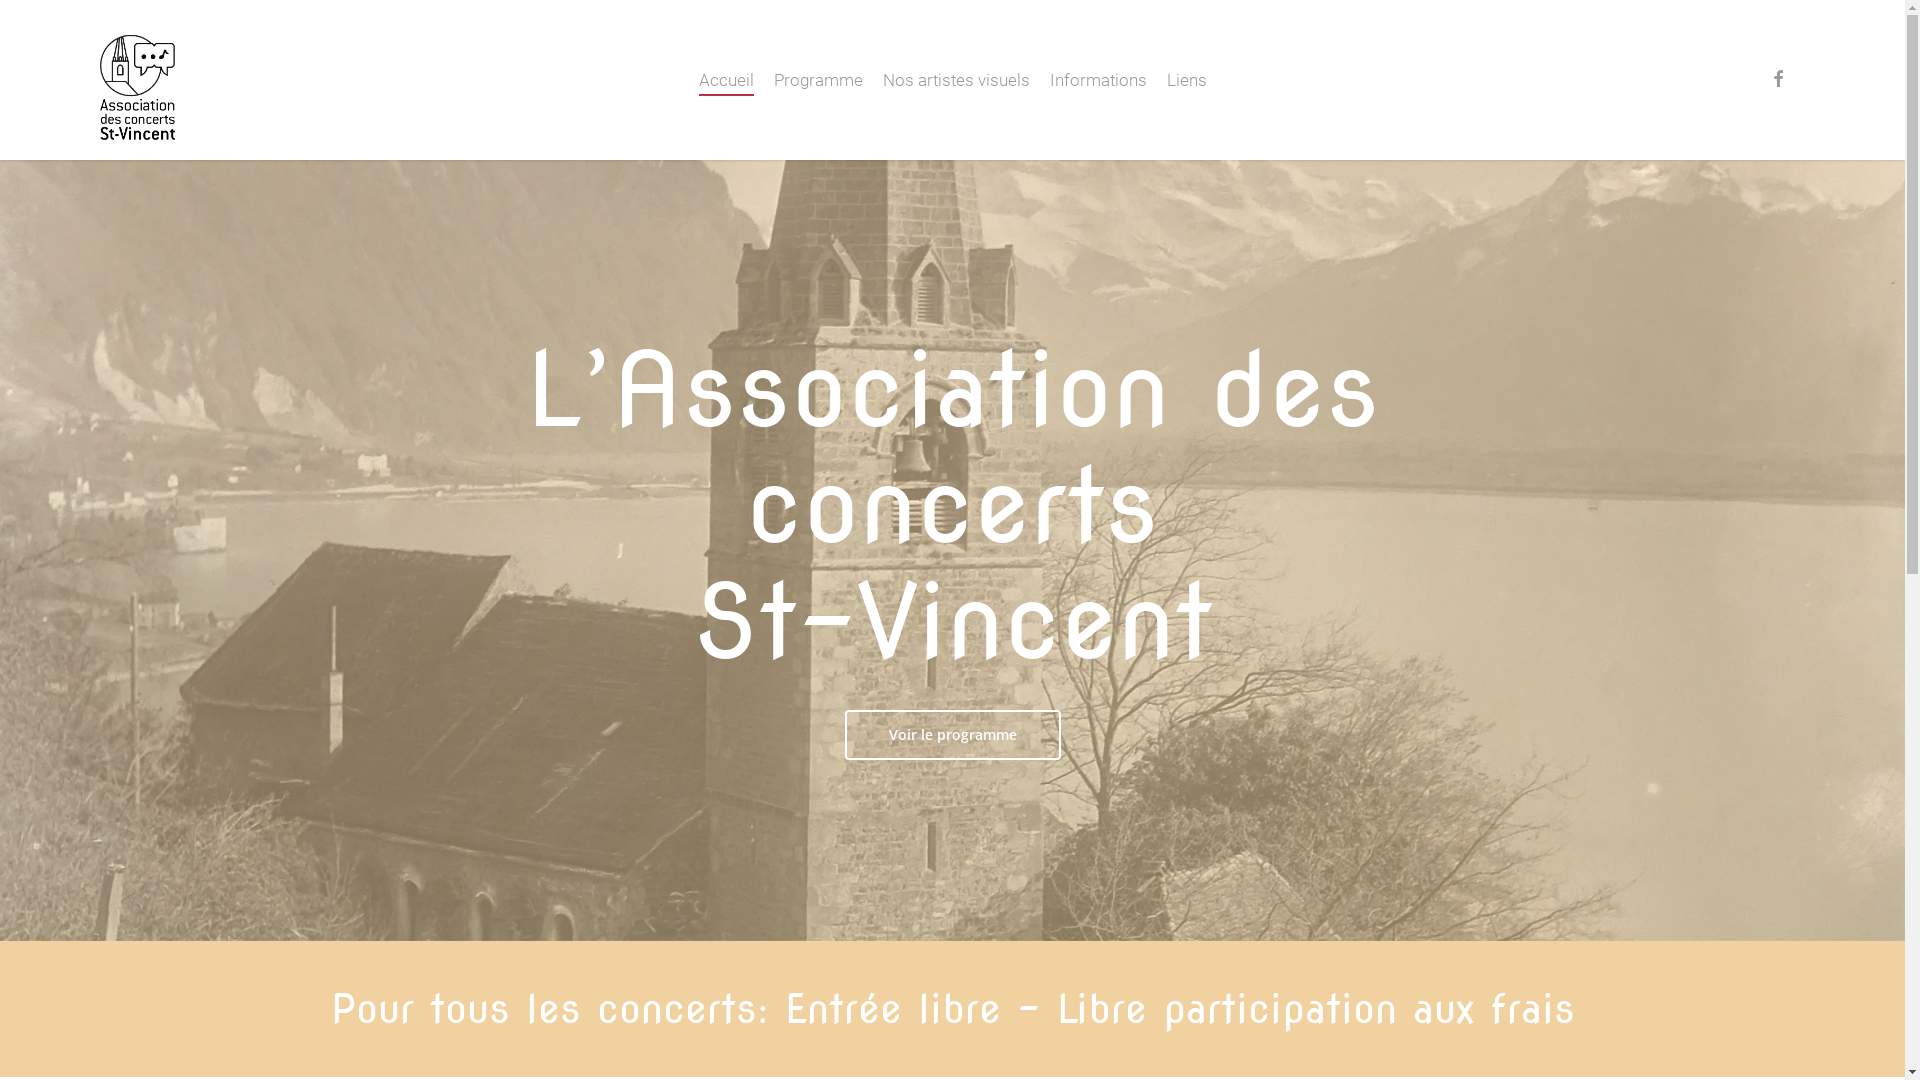 The height and width of the screenshot is (1080, 1920). What do you see at coordinates (1867, 10) in the screenshot?
I see `Menu` at bounding box center [1867, 10].